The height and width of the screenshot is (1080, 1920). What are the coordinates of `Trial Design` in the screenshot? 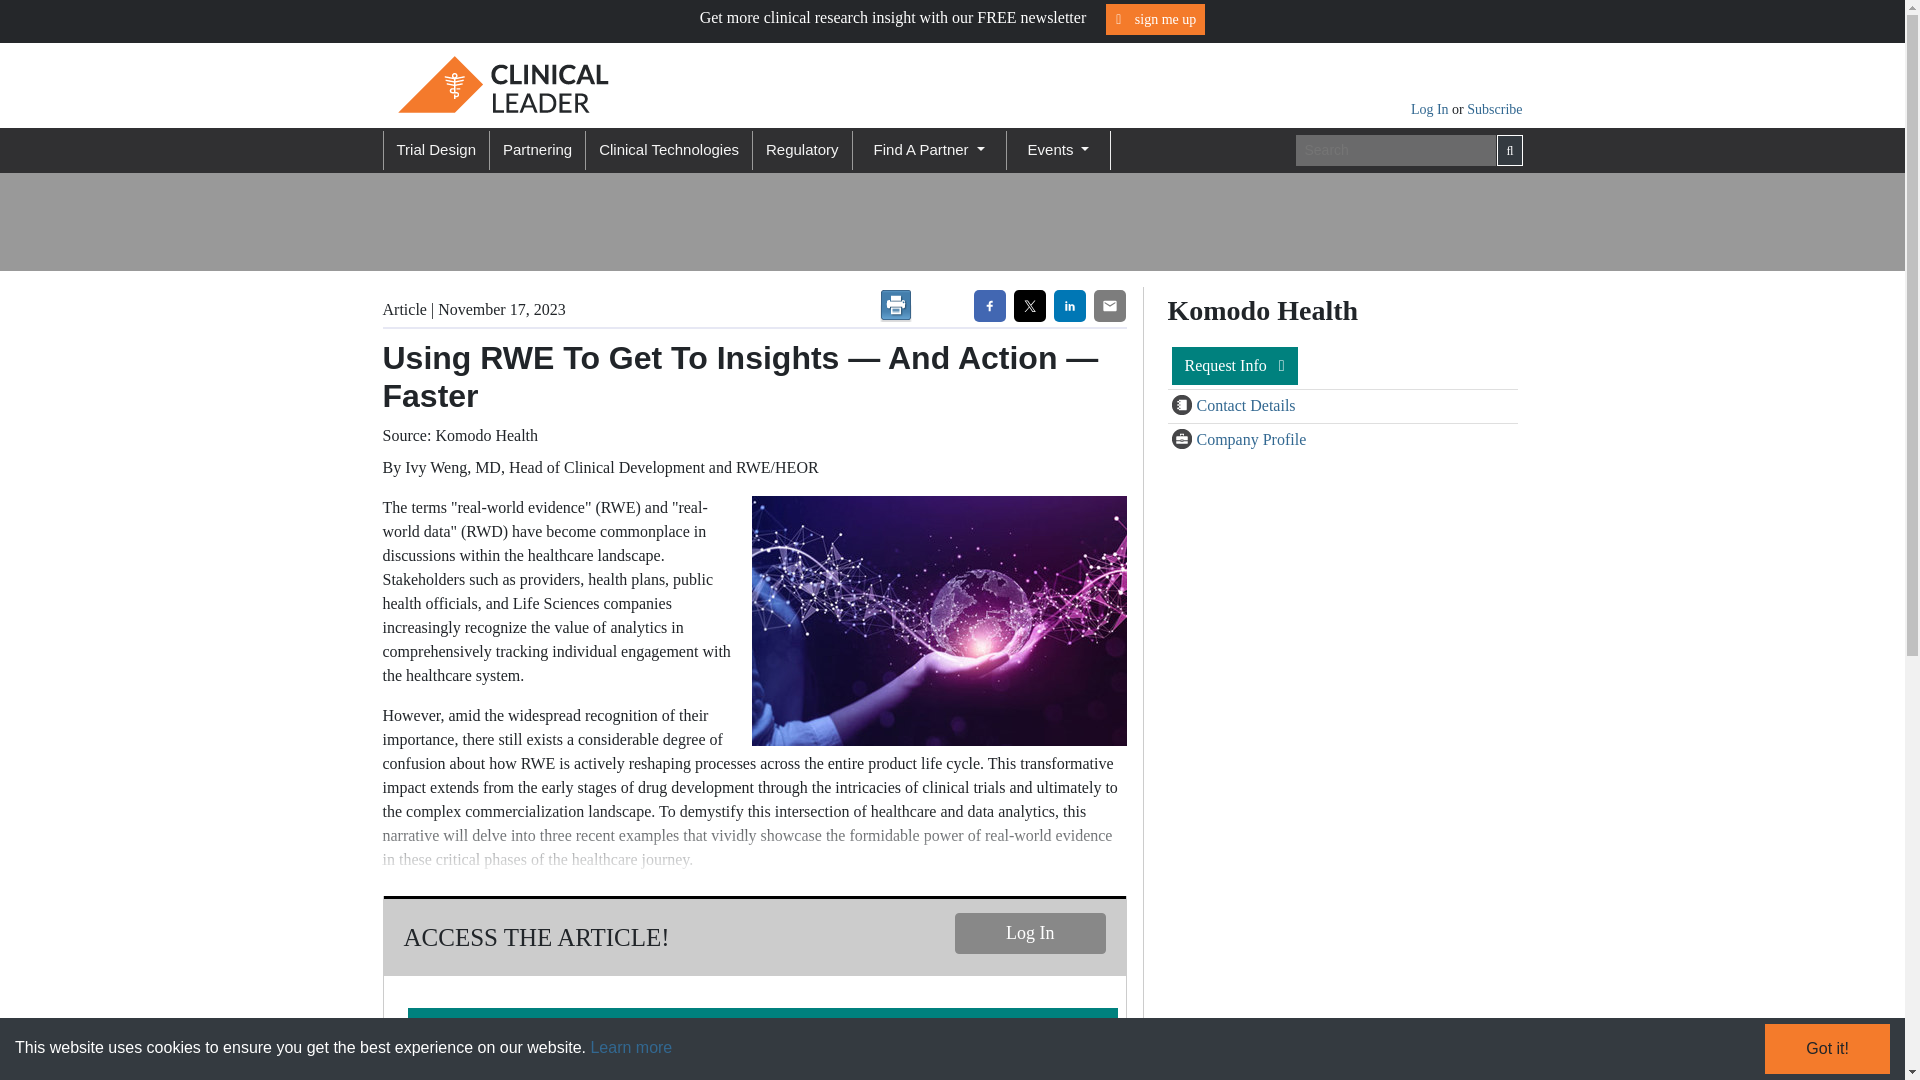 It's located at (434, 150).